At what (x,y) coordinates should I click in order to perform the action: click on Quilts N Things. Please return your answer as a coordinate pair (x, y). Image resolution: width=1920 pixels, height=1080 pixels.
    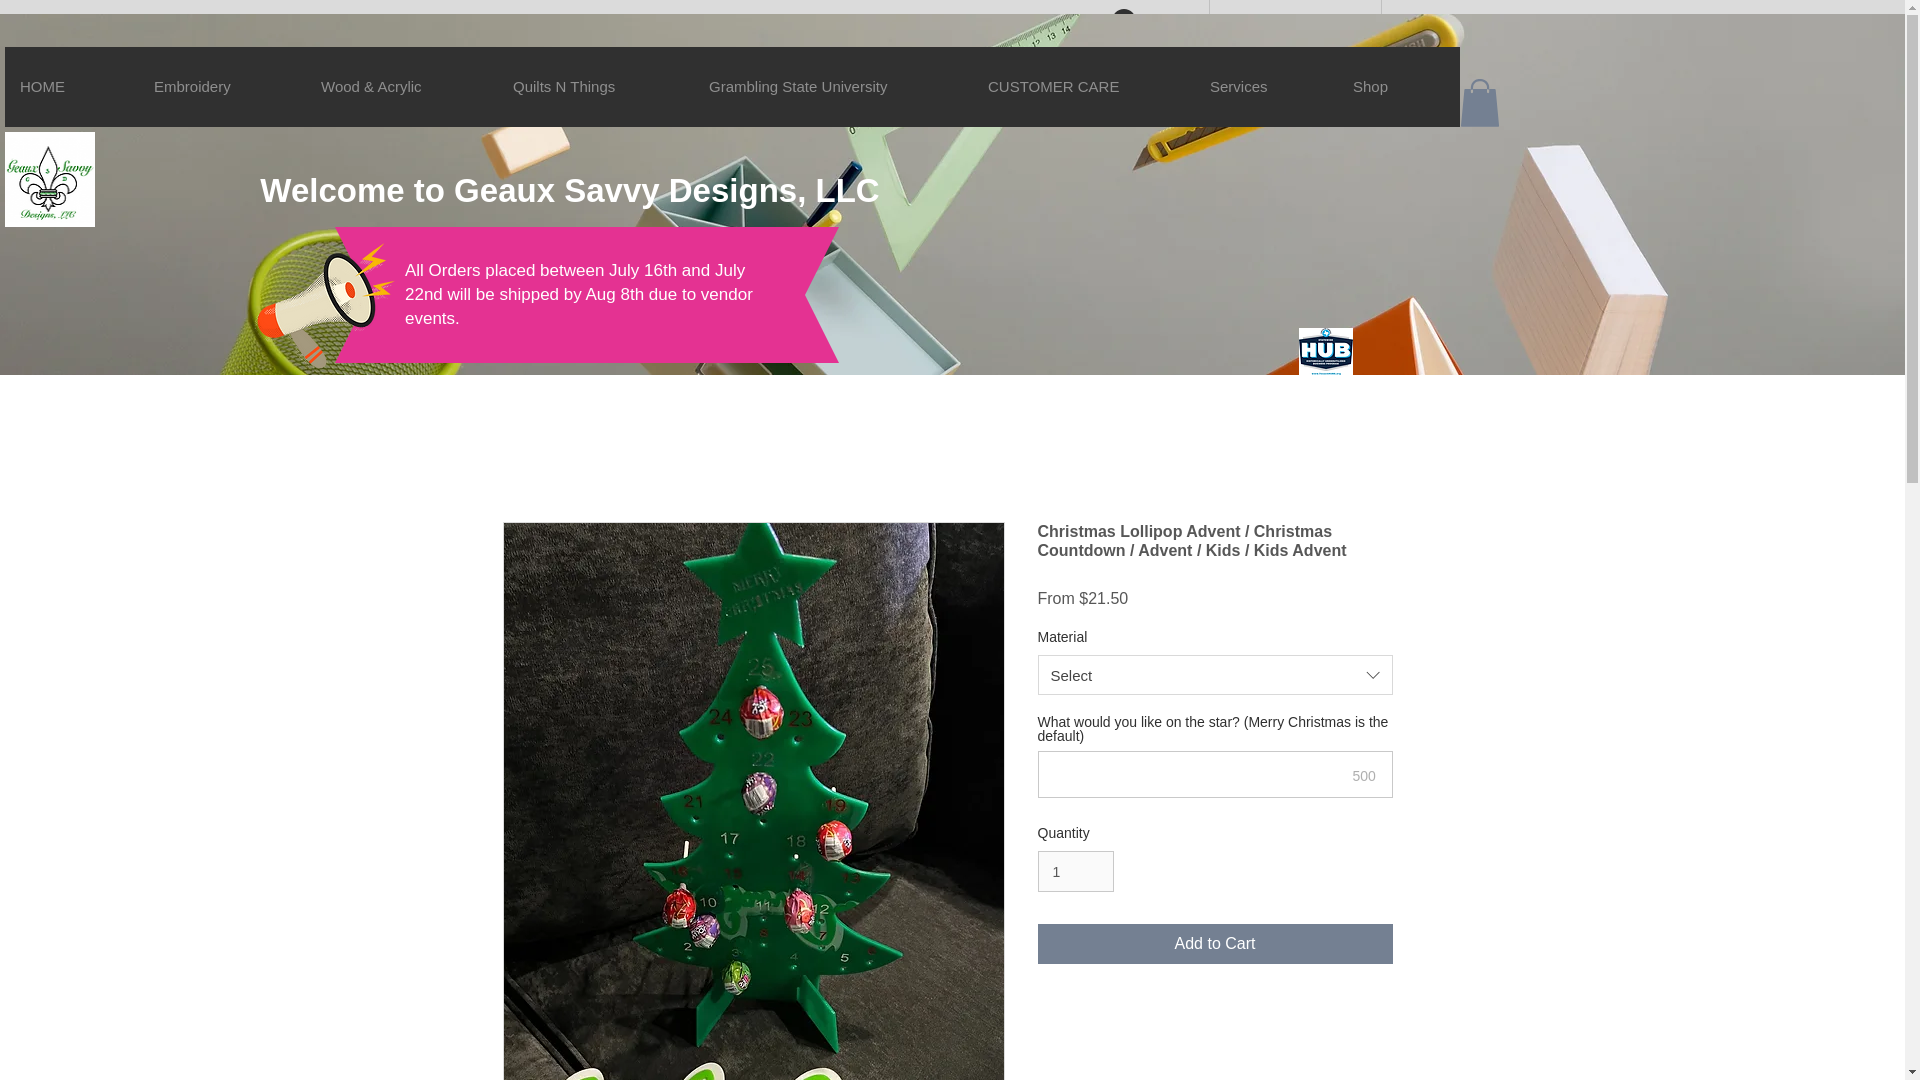
    Looking at the image, I should click on (595, 87).